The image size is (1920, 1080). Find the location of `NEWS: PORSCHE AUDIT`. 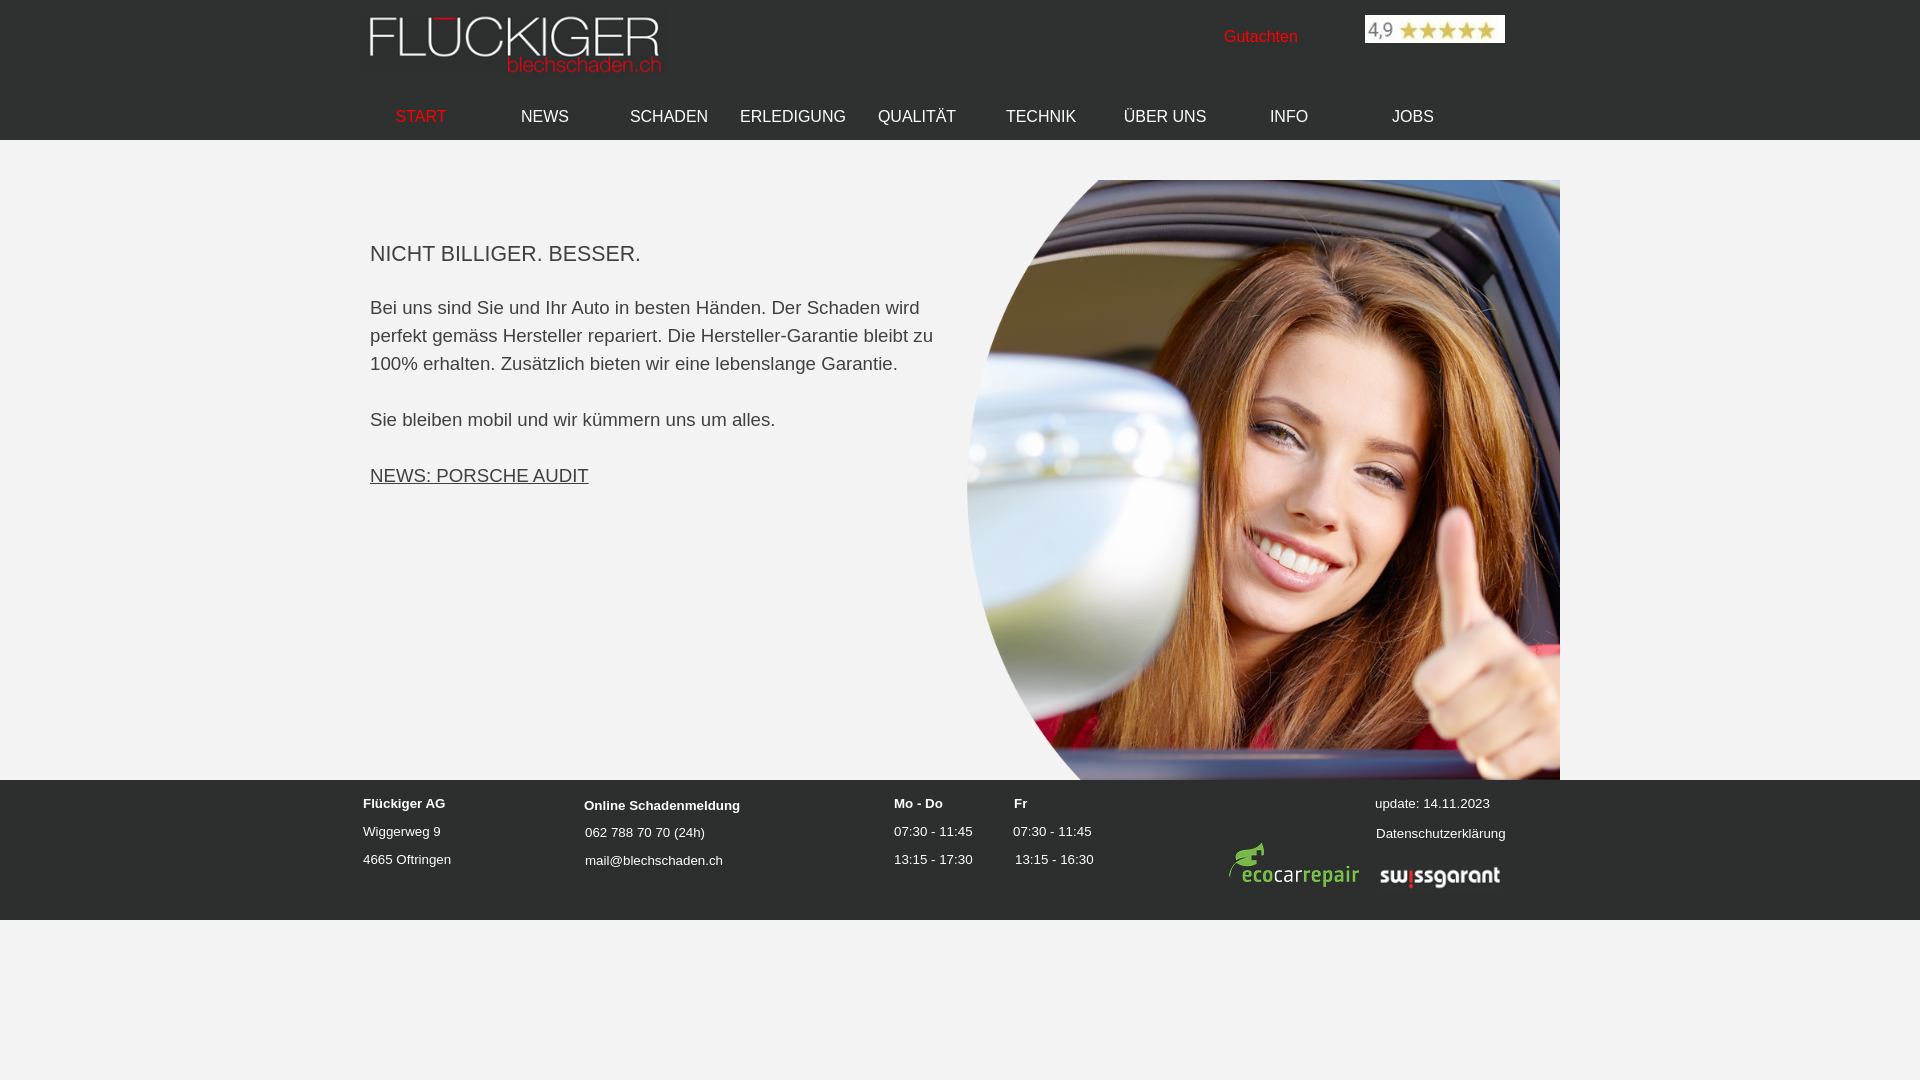

NEWS: PORSCHE AUDIT is located at coordinates (480, 476).